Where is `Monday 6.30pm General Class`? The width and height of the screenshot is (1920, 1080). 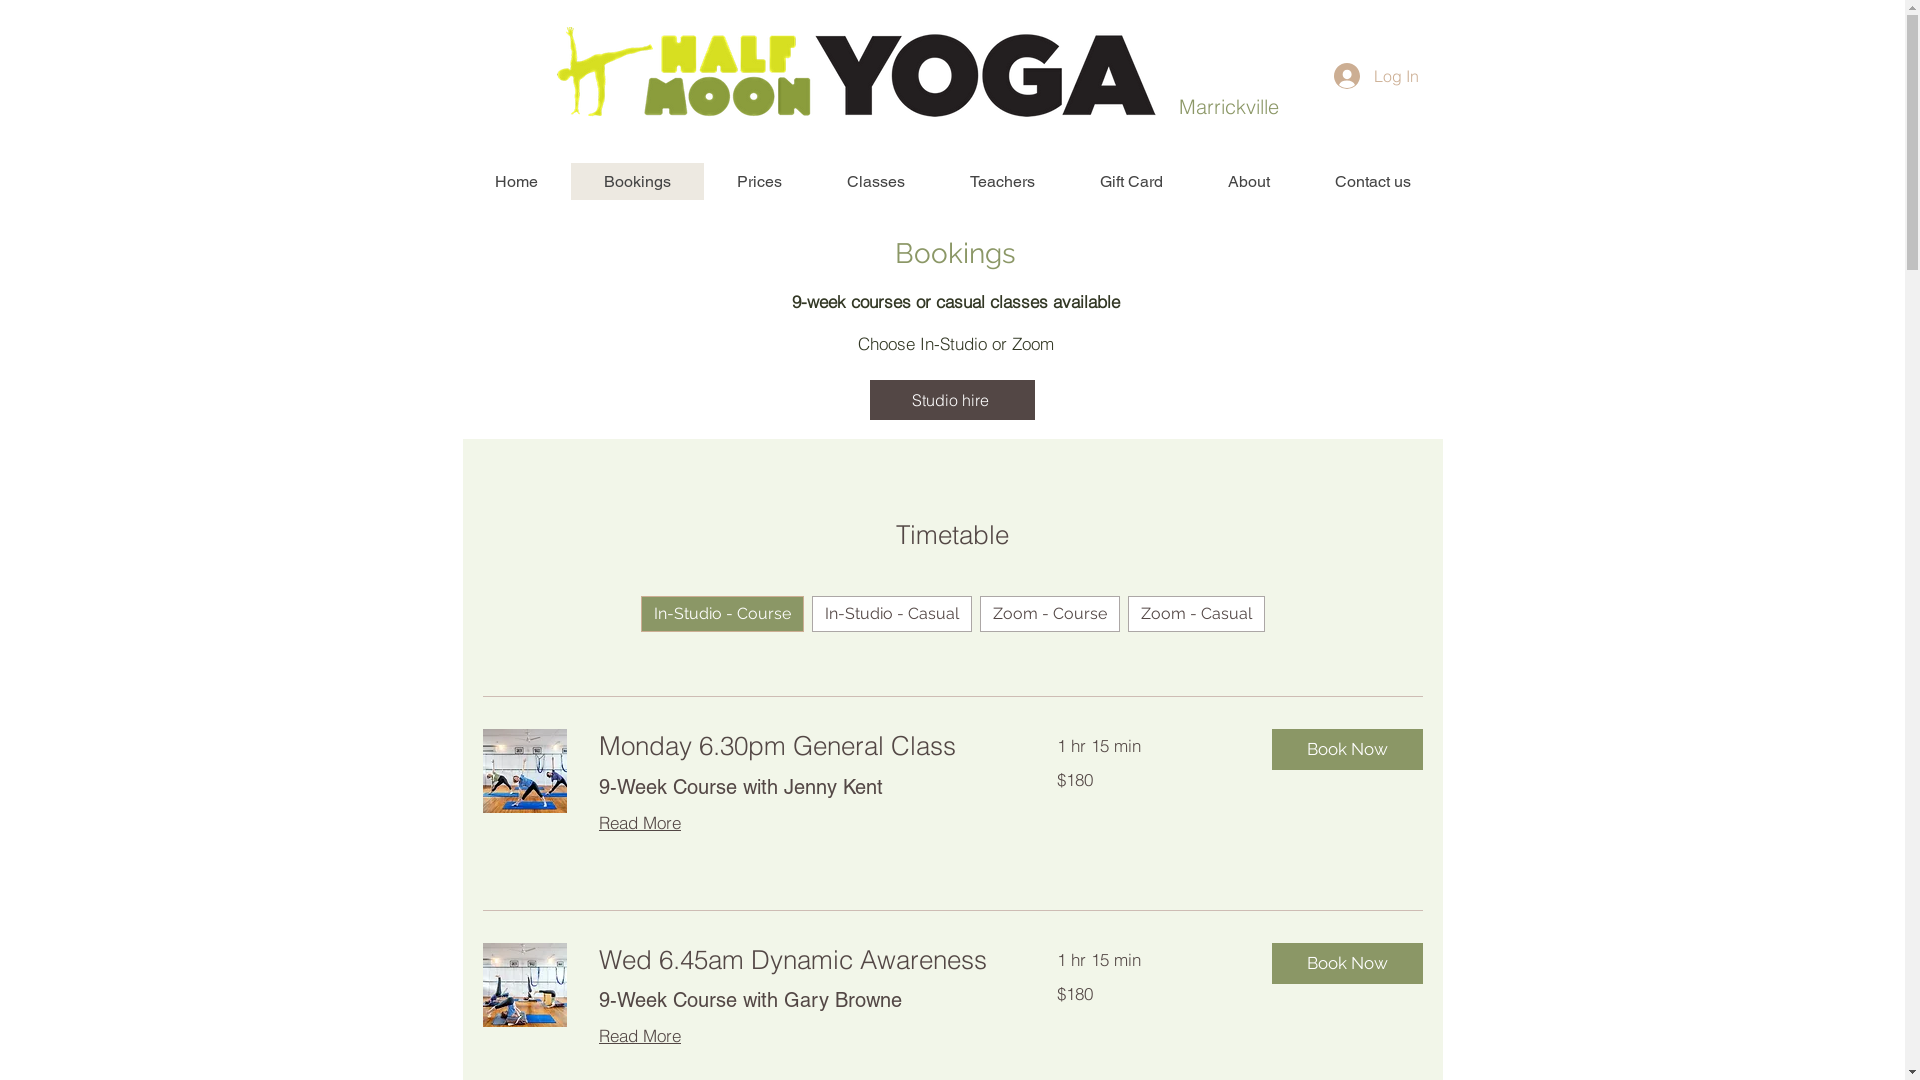
Monday 6.30pm General Class is located at coordinates (803, 746).